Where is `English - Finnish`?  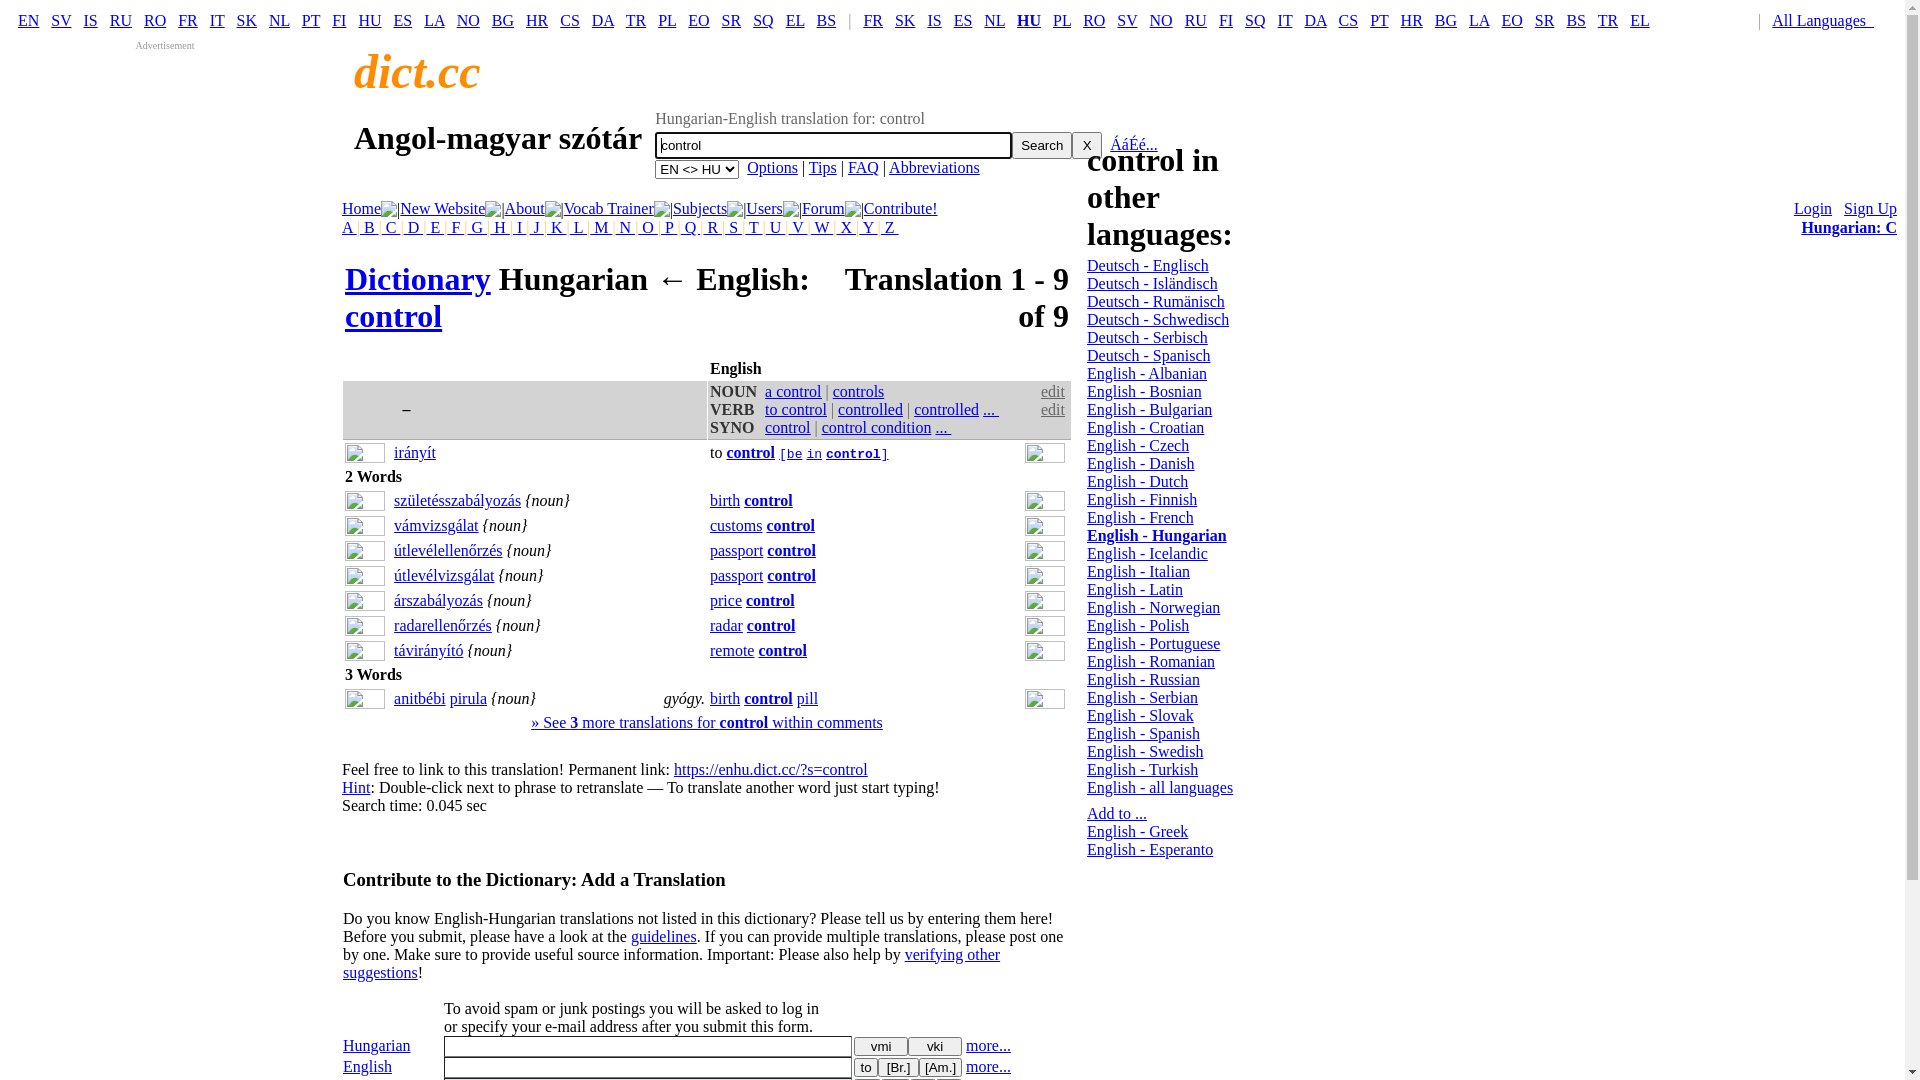
English - Finnish is located at coordinates (1142, 500).